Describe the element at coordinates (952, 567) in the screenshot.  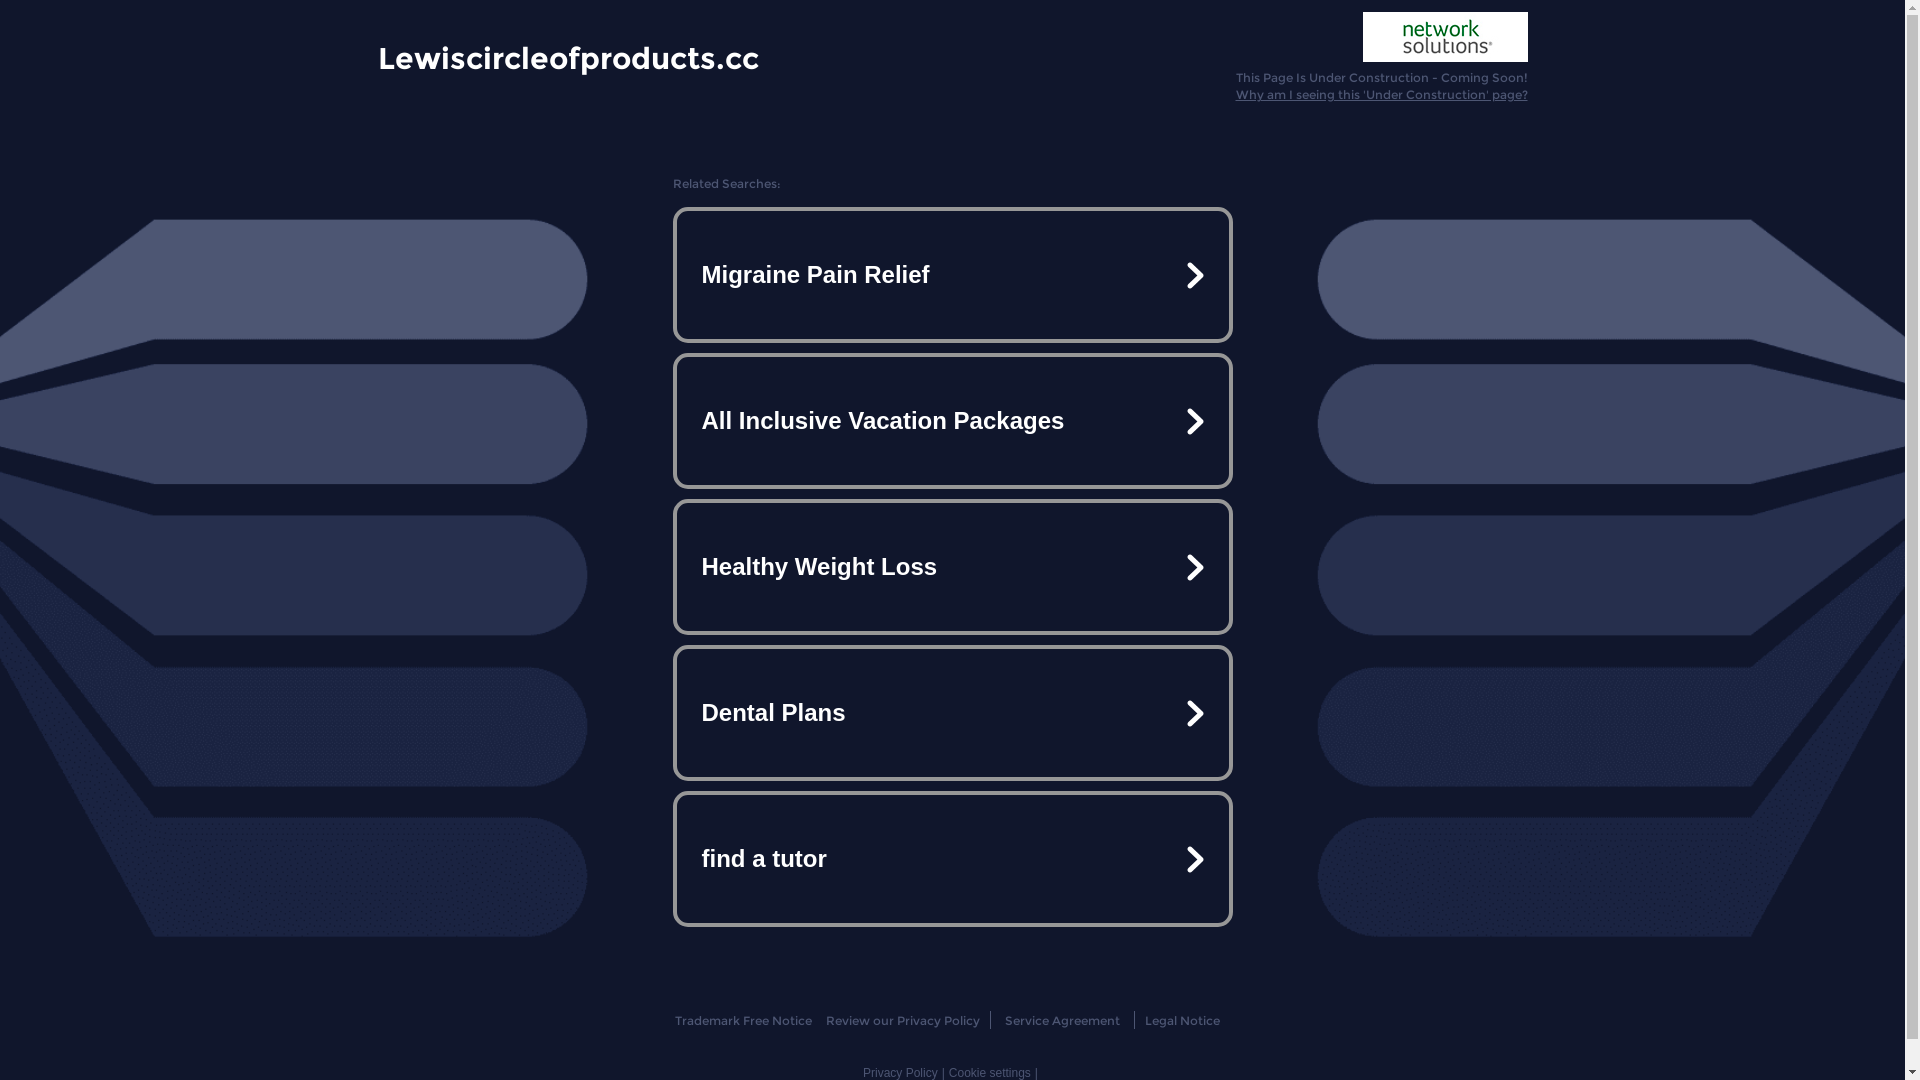
I see `Healthy Weight Loss` at that location.